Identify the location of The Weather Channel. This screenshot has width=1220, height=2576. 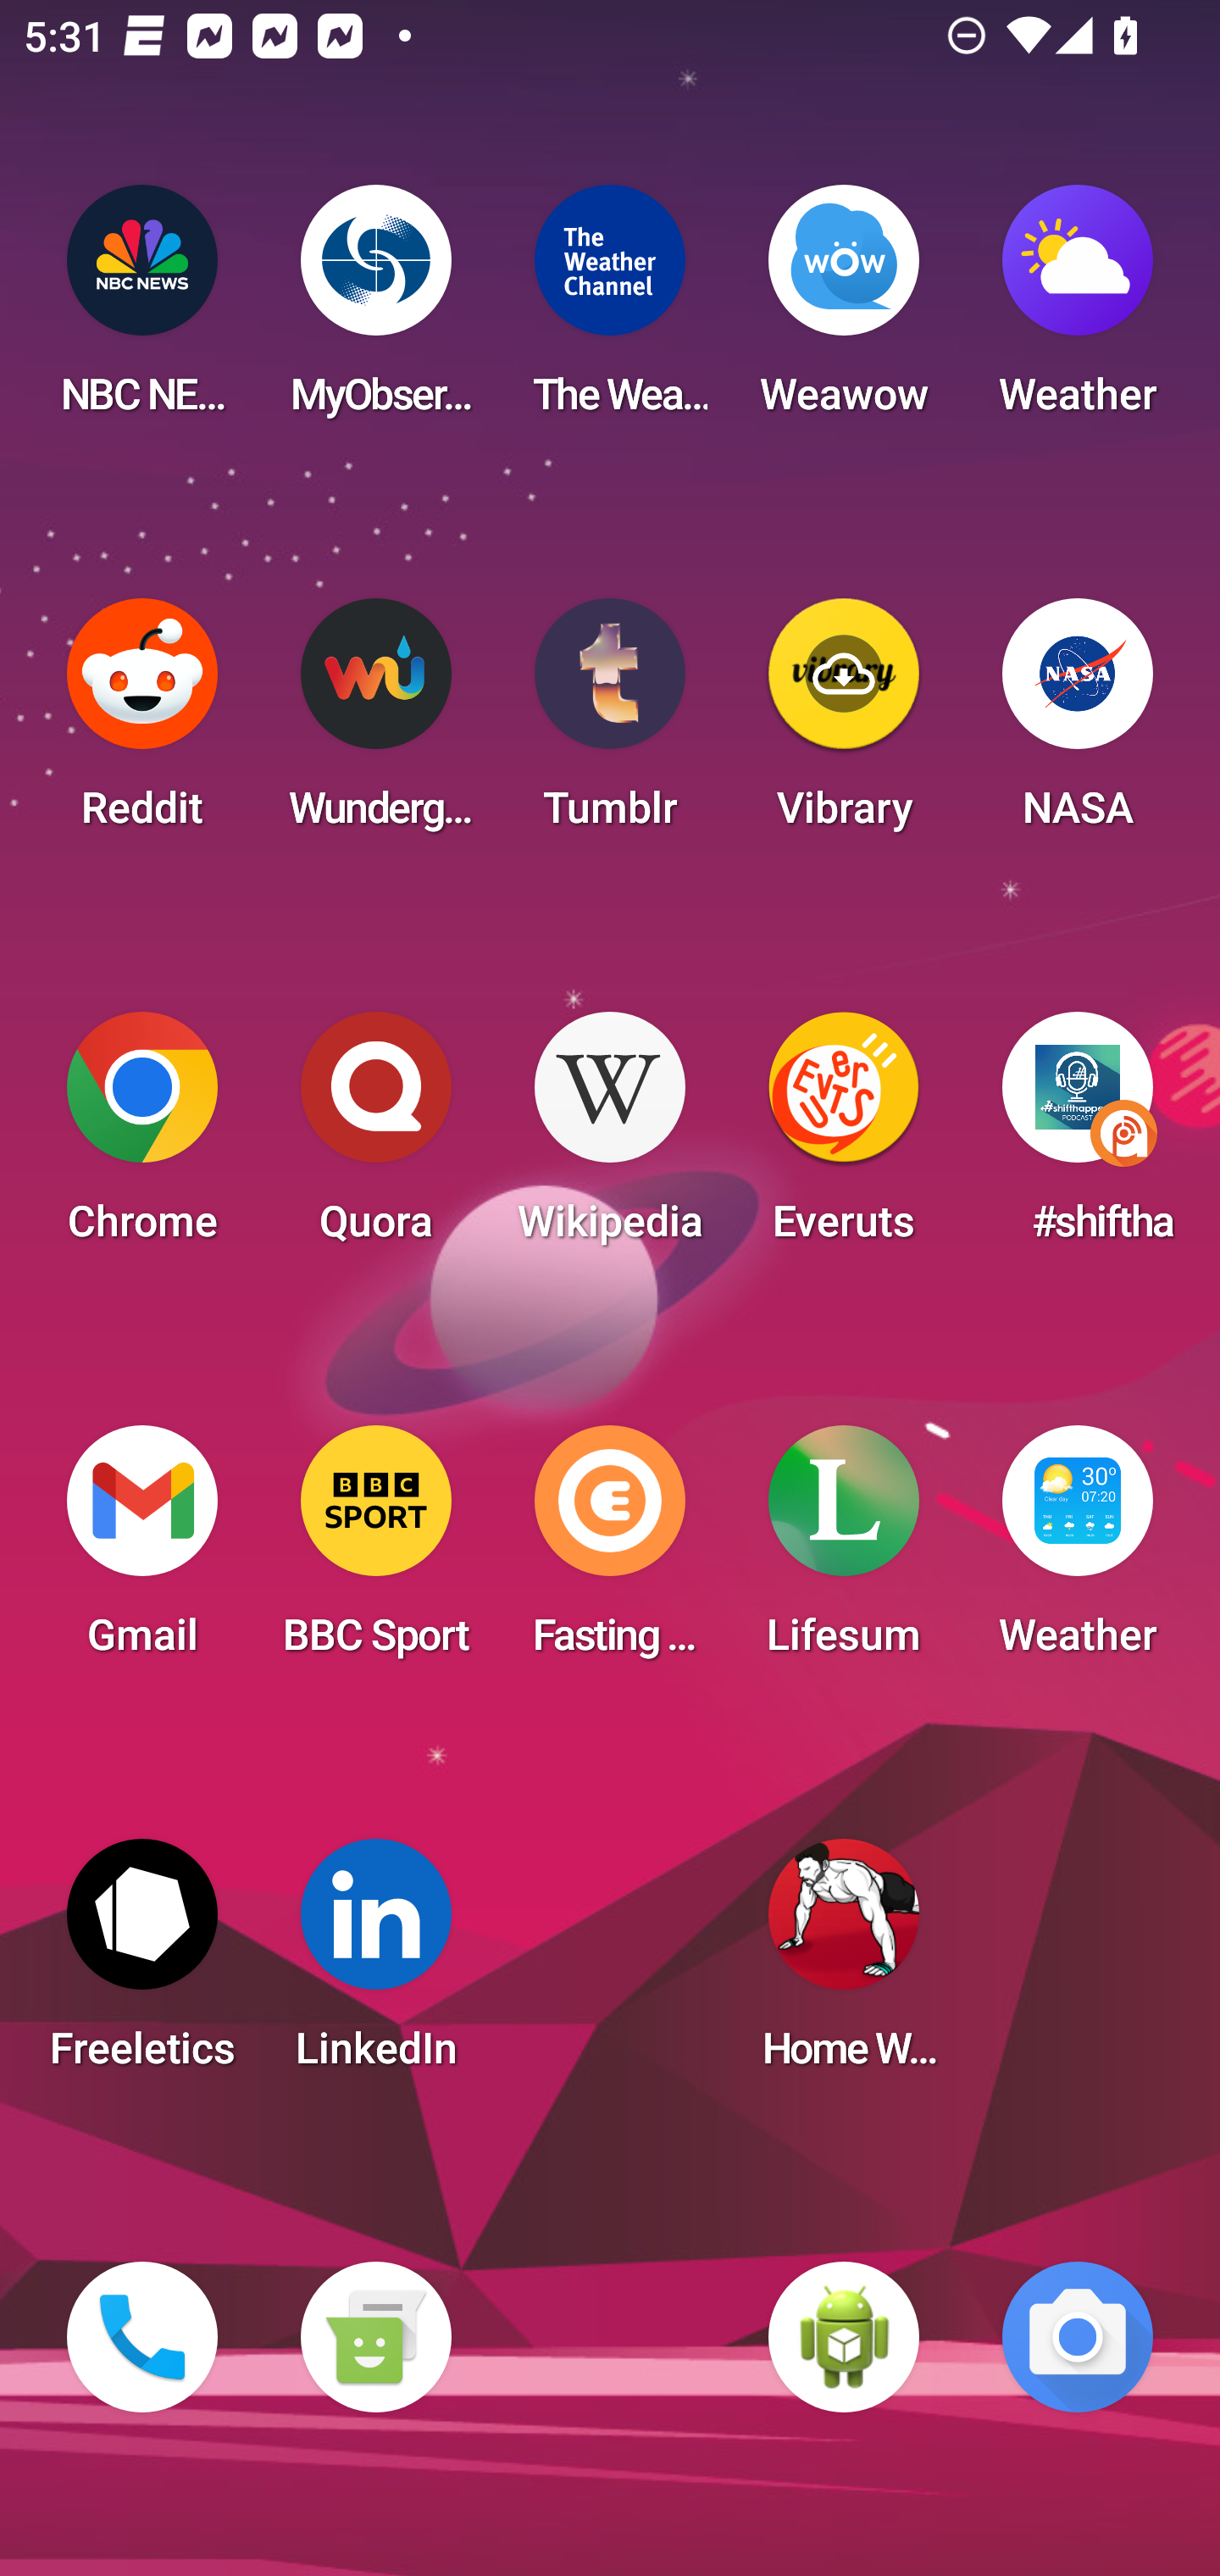
(610, 310).